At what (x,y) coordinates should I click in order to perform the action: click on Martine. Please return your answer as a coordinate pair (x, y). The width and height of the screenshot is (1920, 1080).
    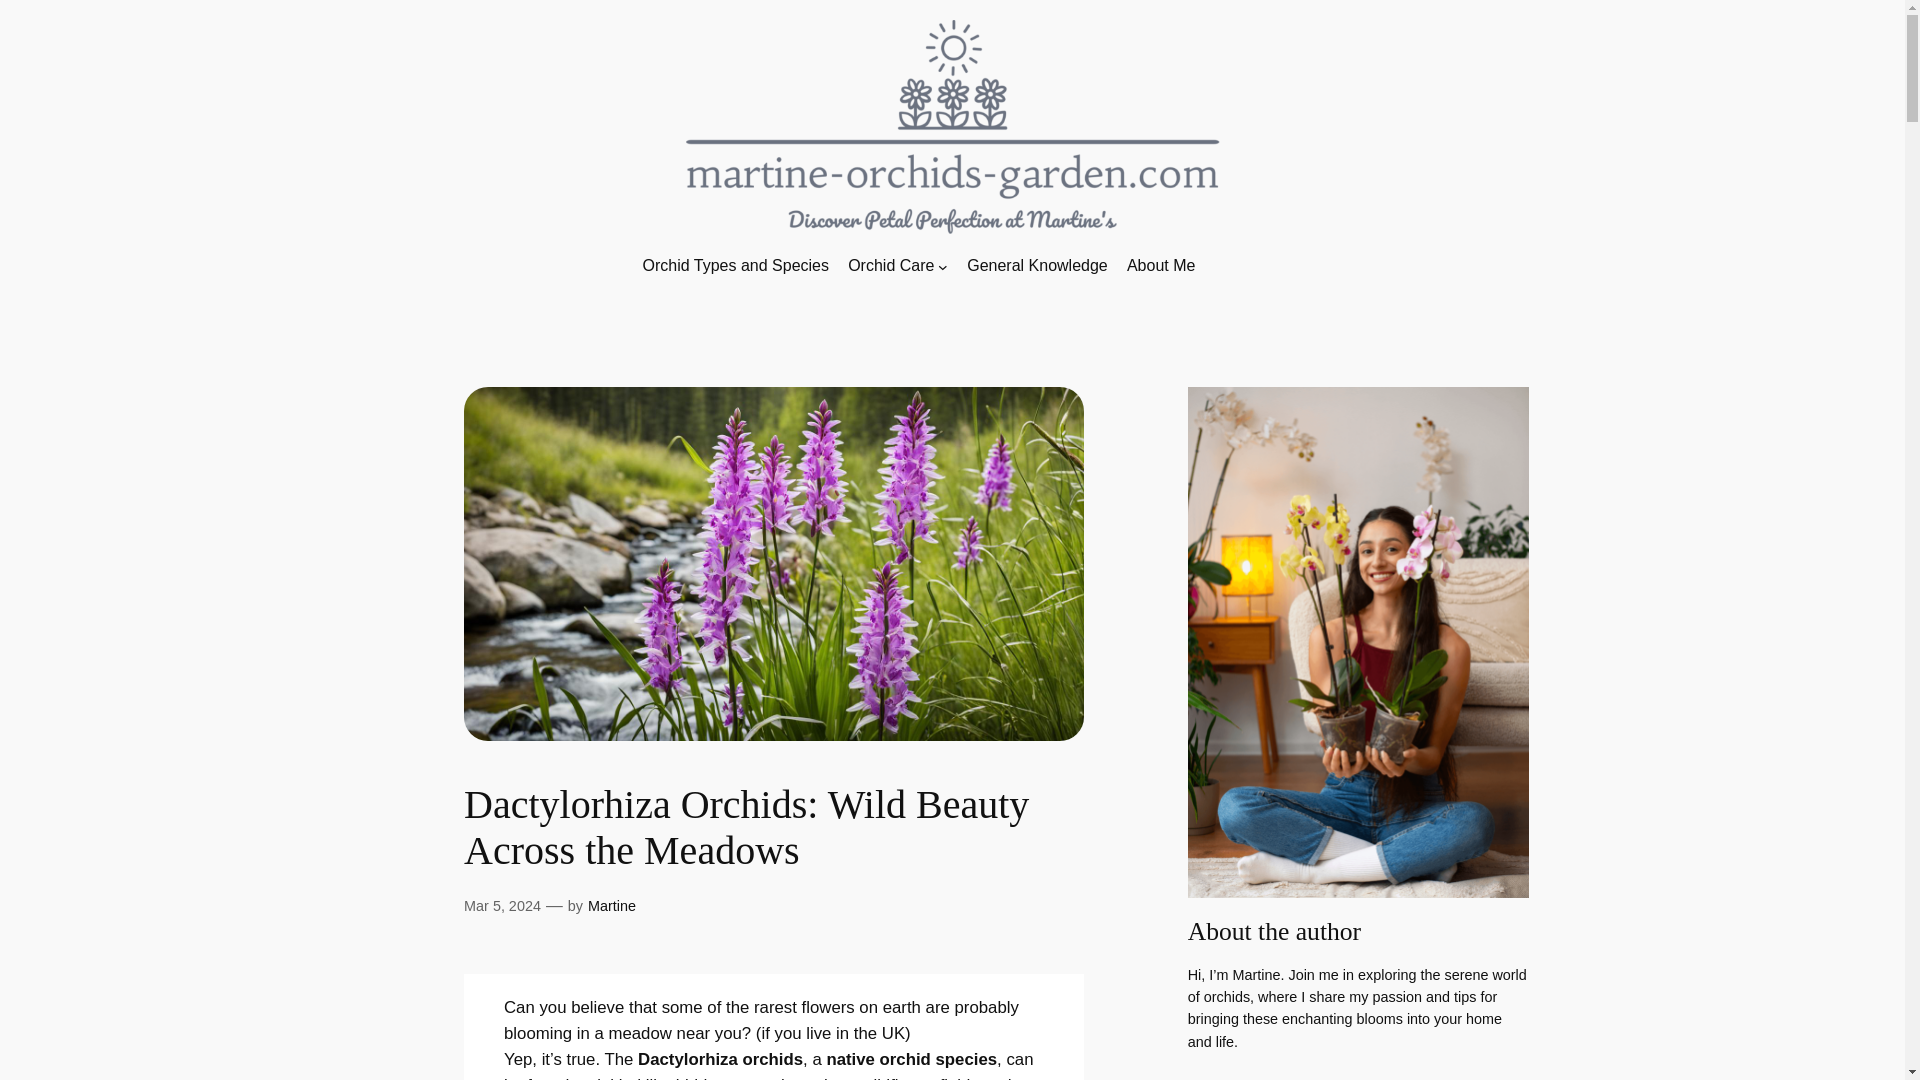
    Looking at the image, I should click on (611, 905).